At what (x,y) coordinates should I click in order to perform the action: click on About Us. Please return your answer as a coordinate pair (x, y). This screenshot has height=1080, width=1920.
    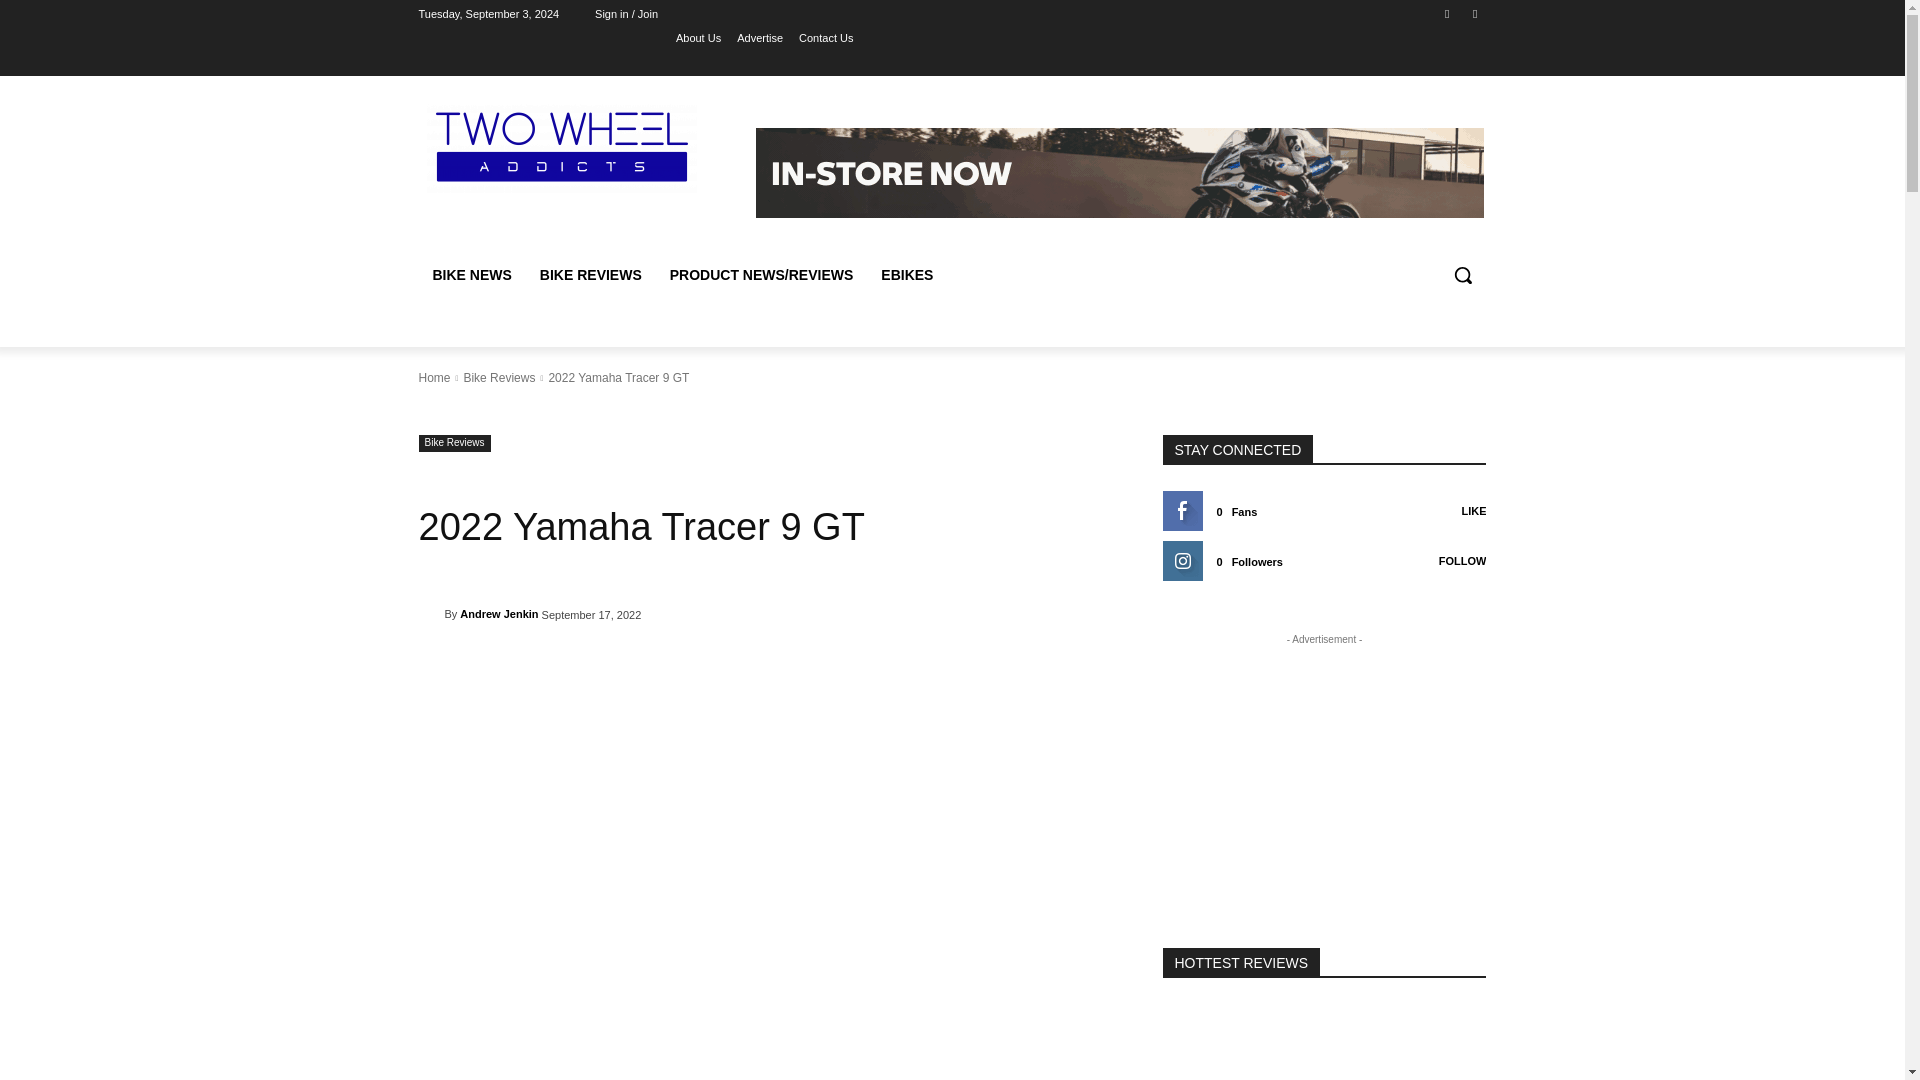
    Looking at the image, I should click on (698, 37).